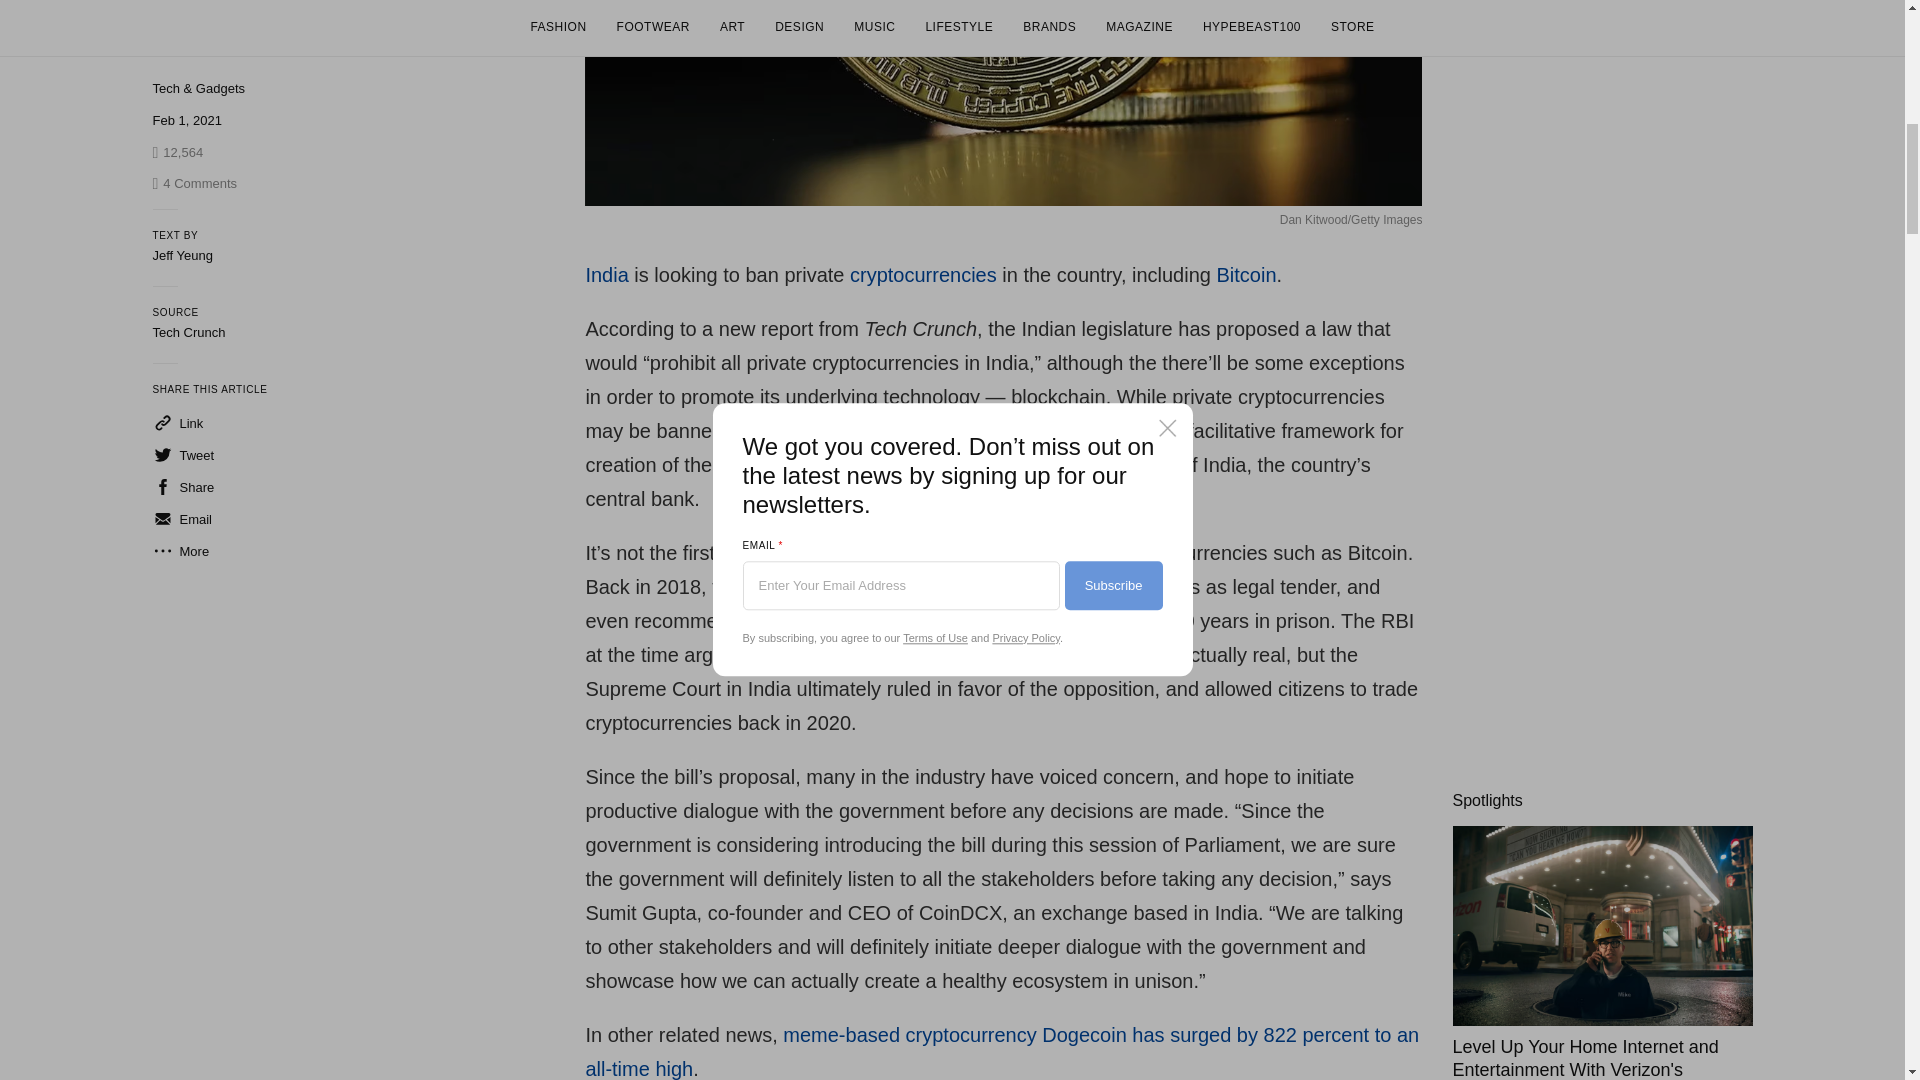 The width and height of the screenshot is (1920, 1080). Describe the element at coordinates (1601, 124) in the screenshot. I see `3rd party ad content` at that location.